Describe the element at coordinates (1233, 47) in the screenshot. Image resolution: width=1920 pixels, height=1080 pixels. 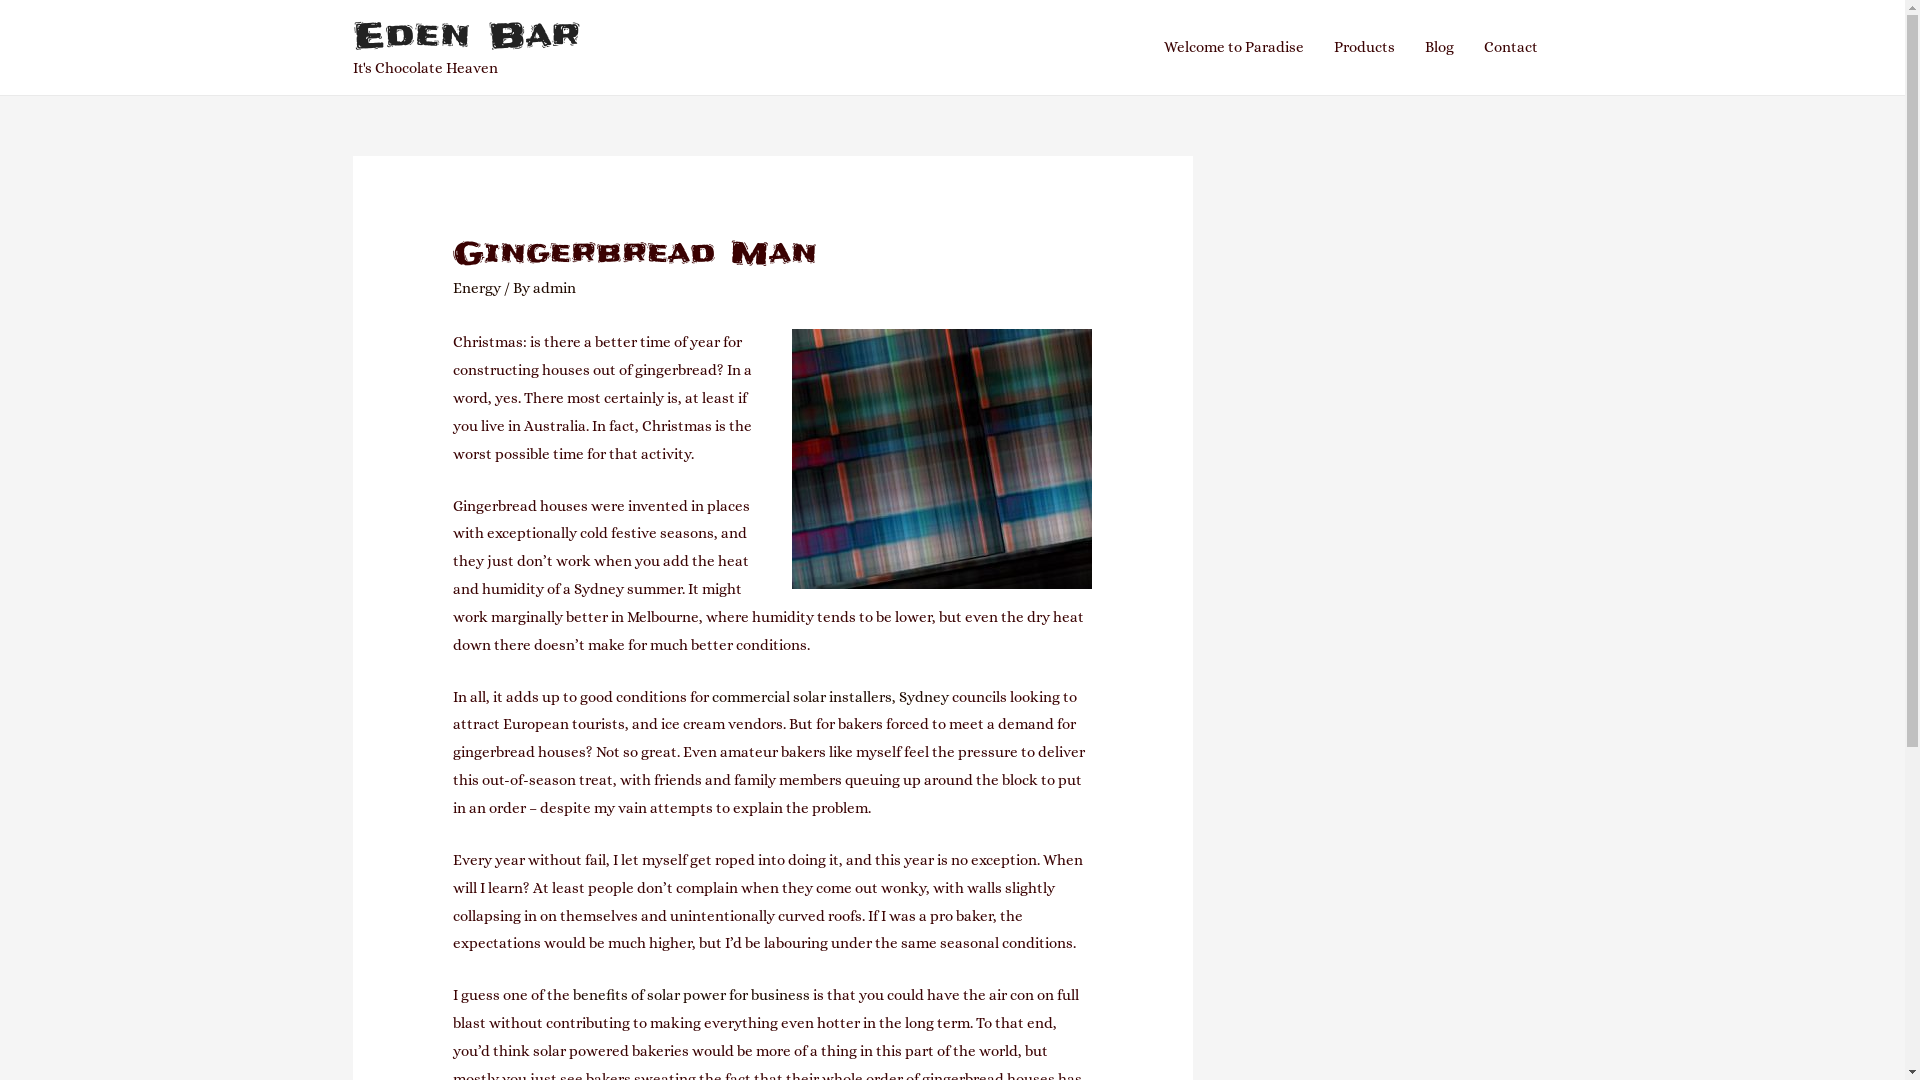
I see `Welcome to Paradise` at that location.